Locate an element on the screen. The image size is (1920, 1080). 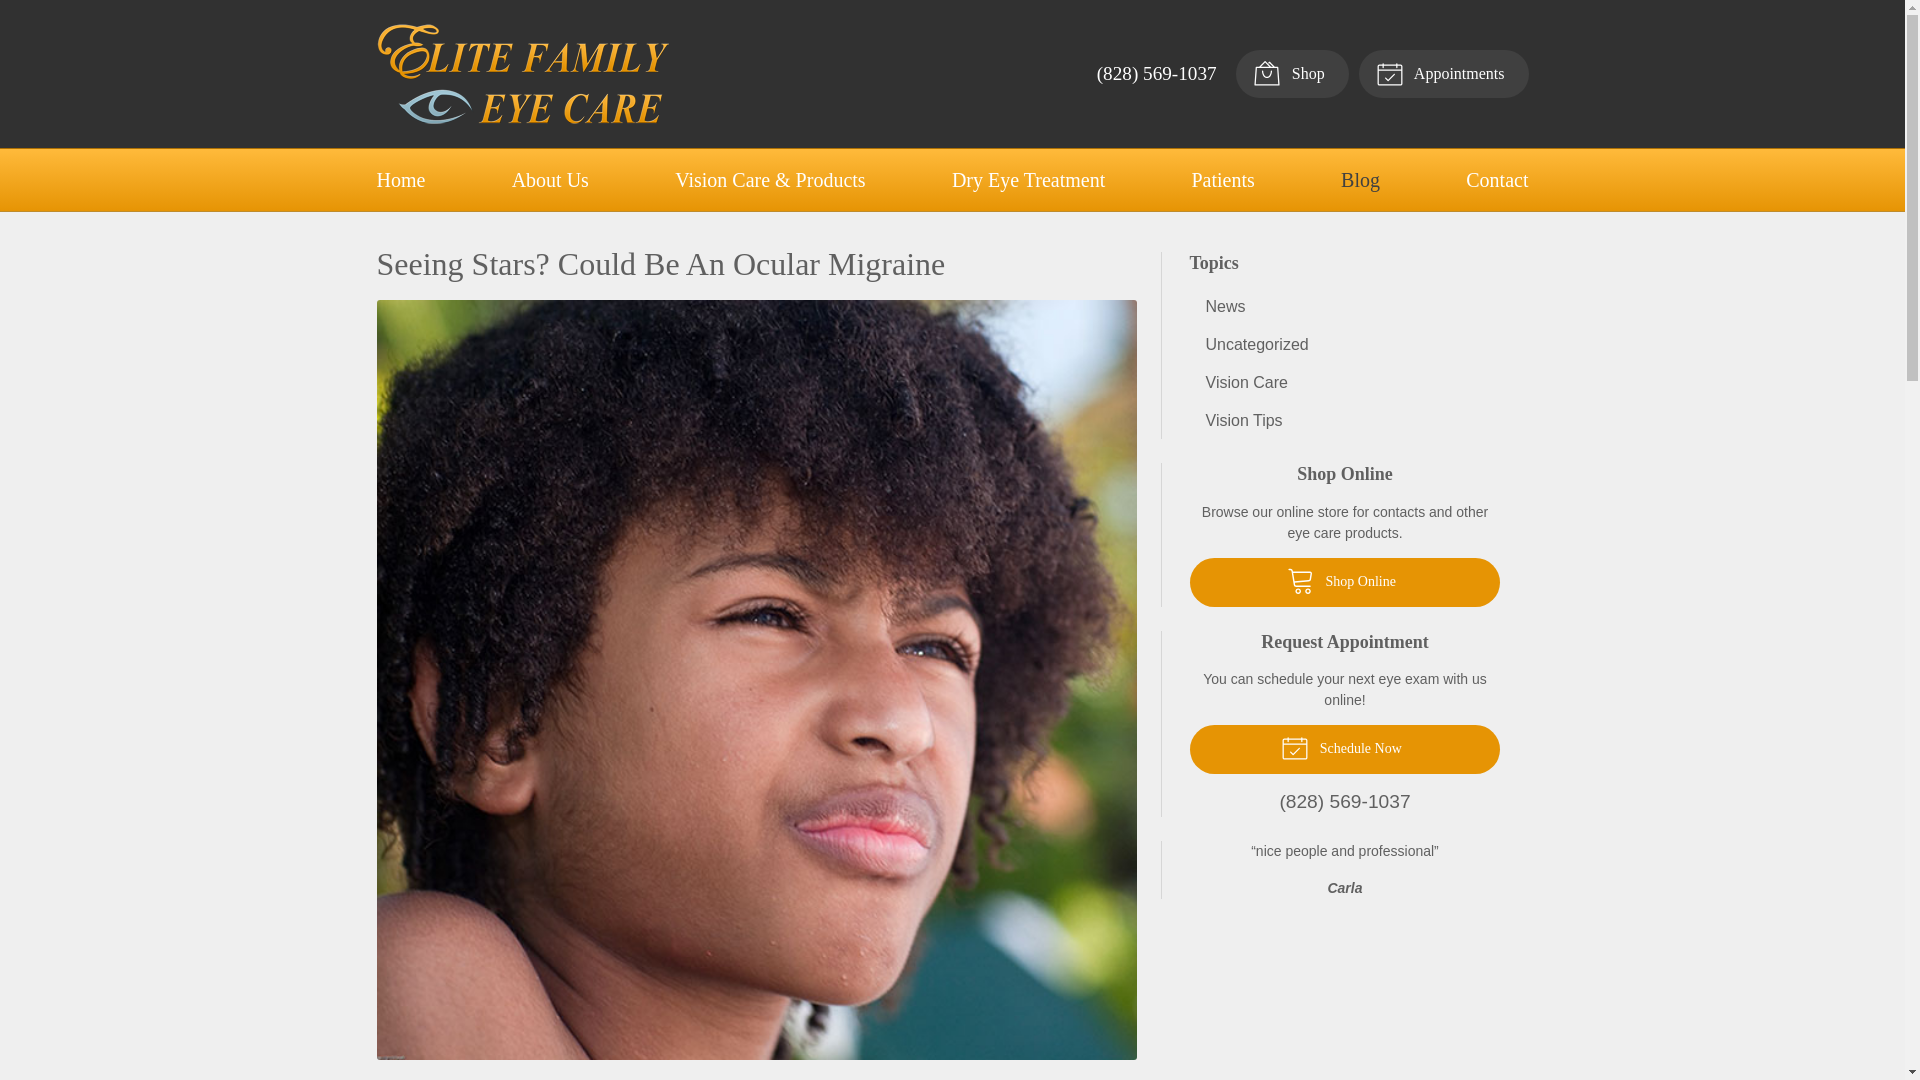
Vision Care is located at coordinates (1346, 382).